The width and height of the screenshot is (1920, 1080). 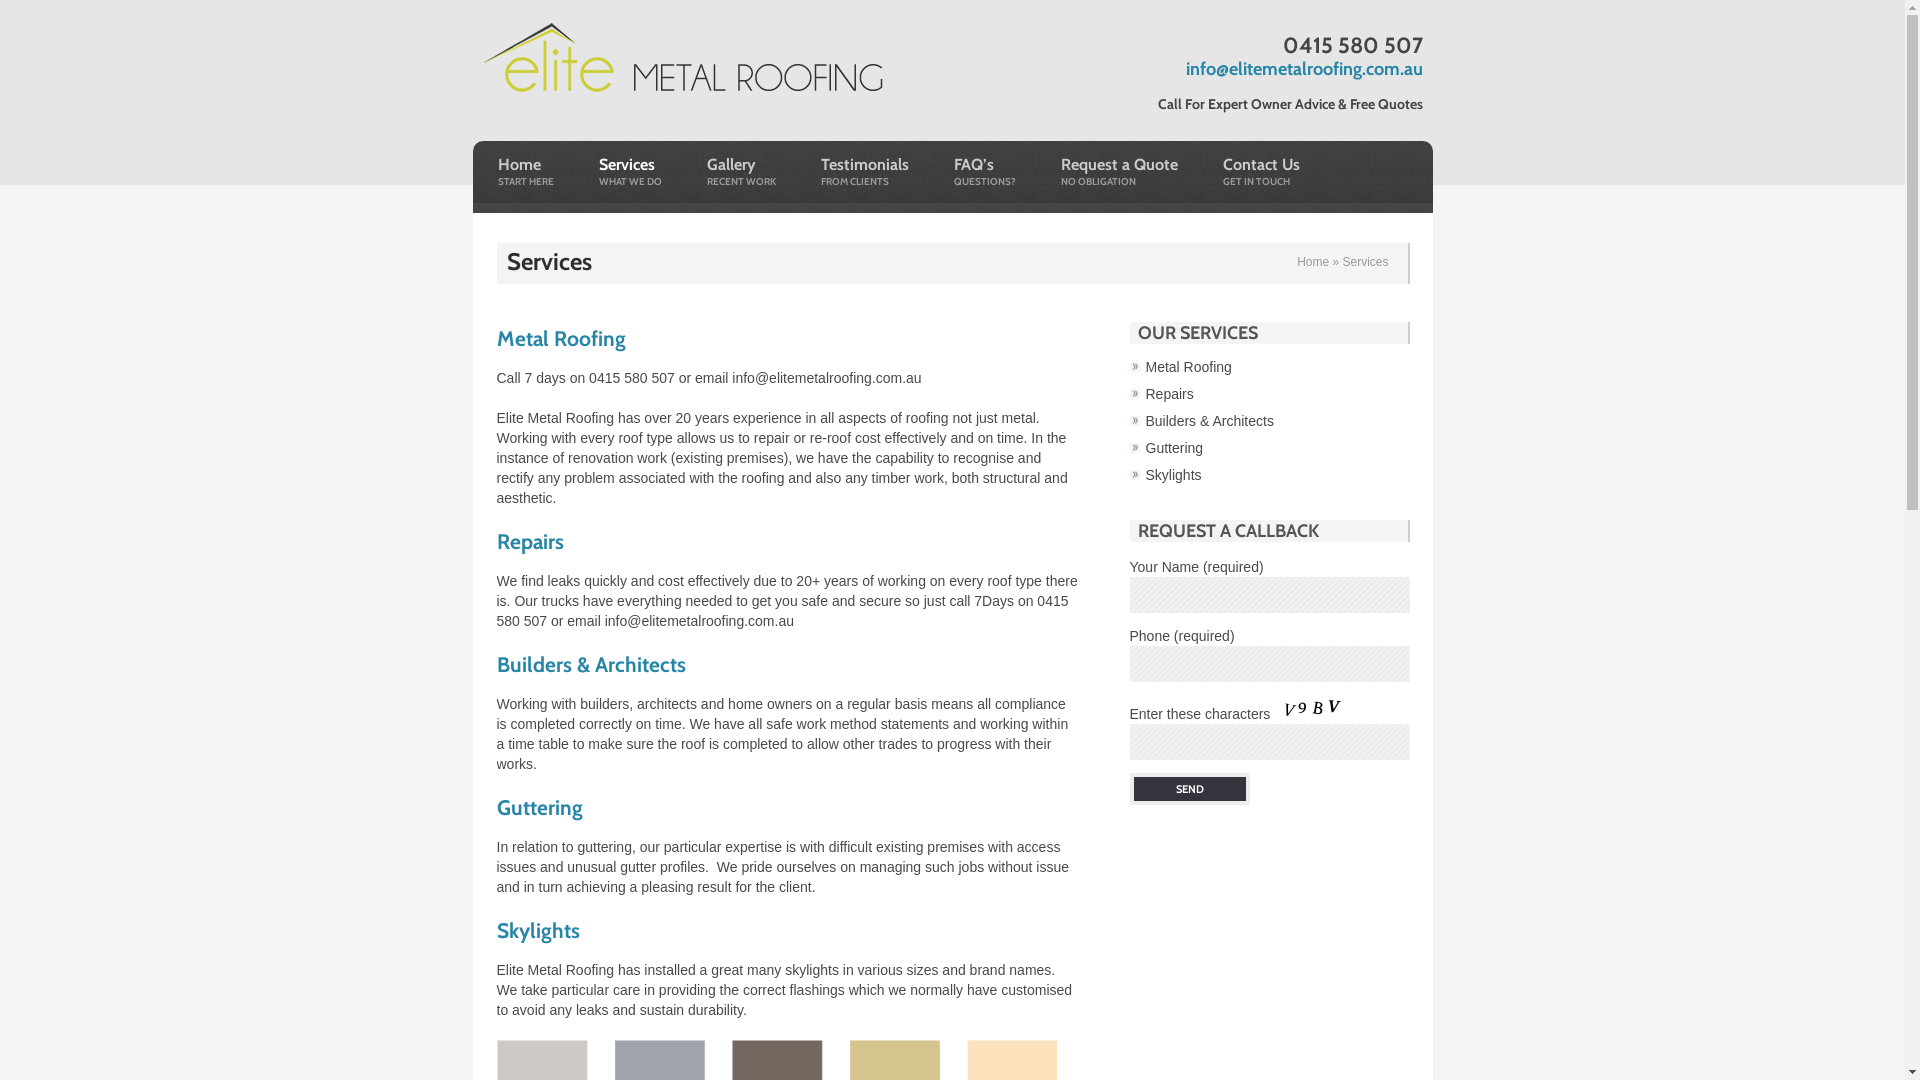 I want to click on Gallery
RECENT WORK, so click(x=742, y=176).